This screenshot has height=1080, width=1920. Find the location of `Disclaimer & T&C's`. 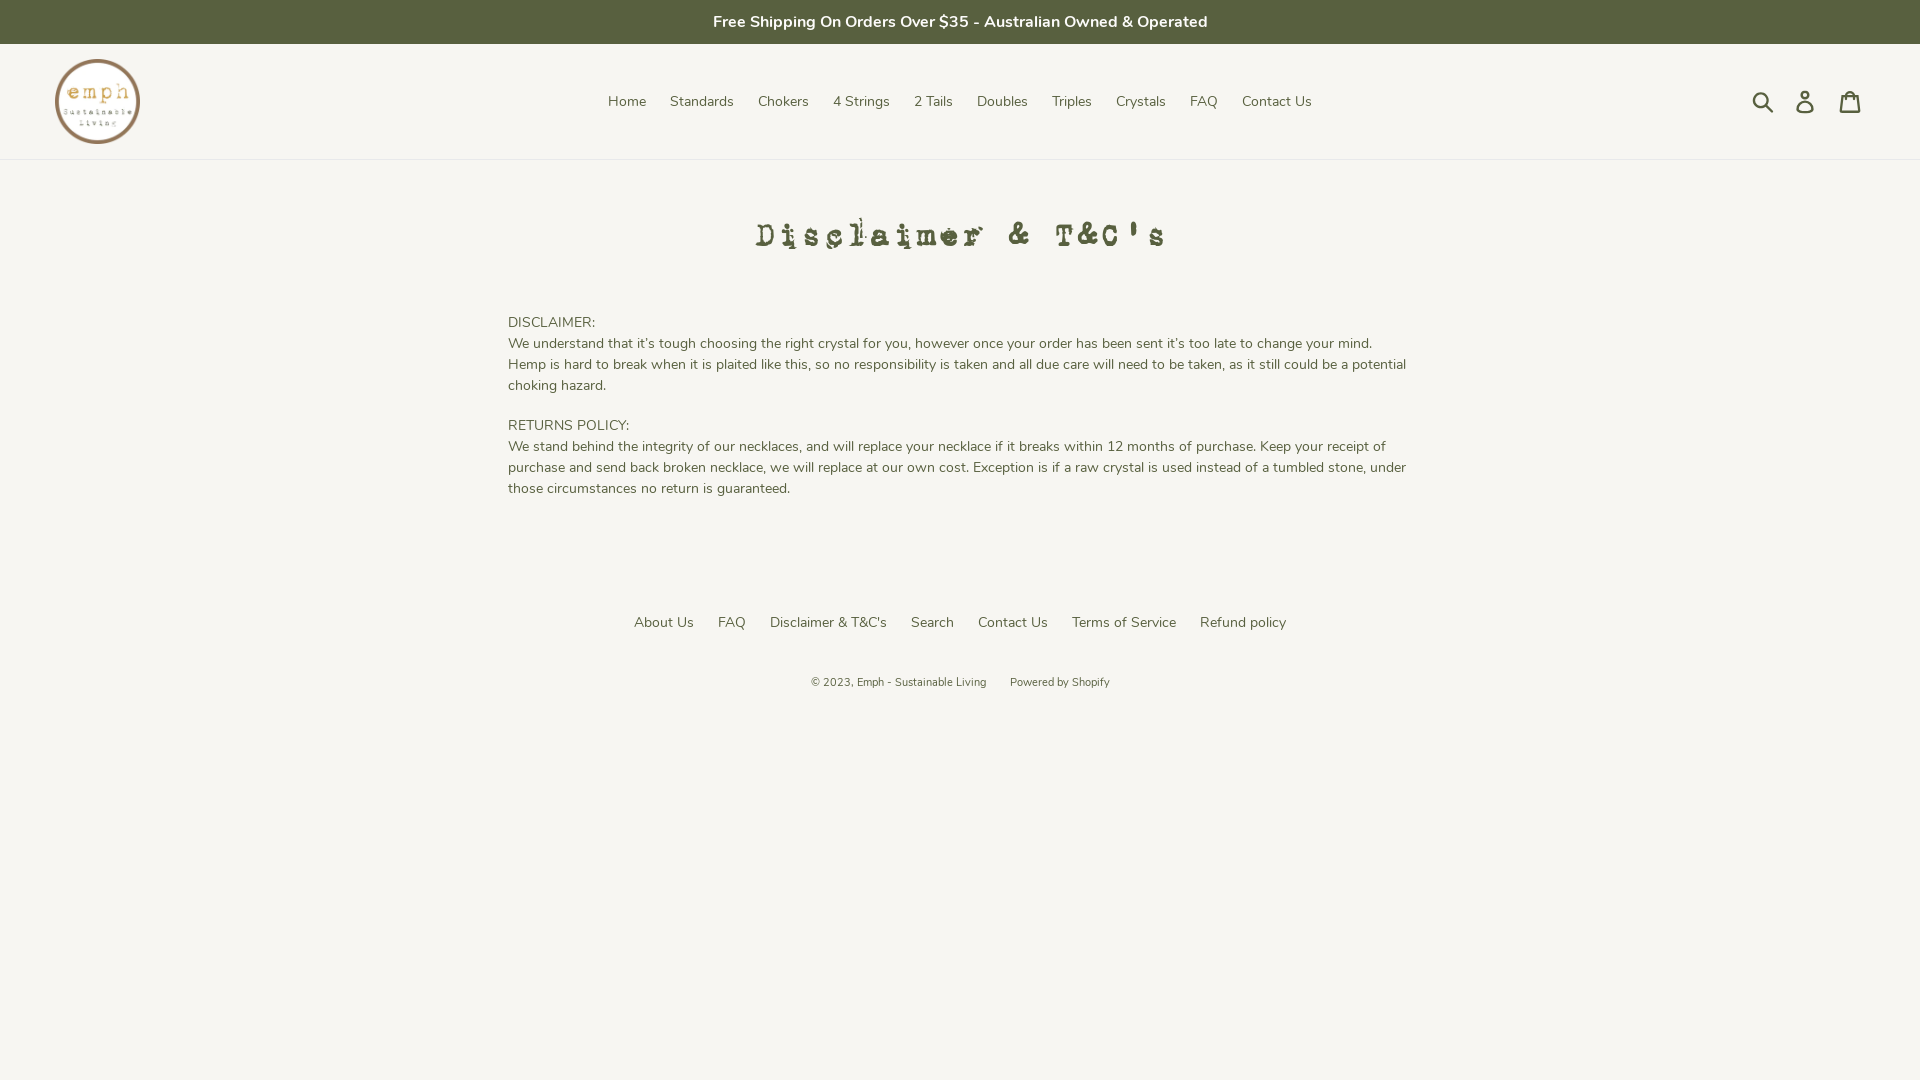

Disclaimer & T&C's is located at coordinates (828, 622).